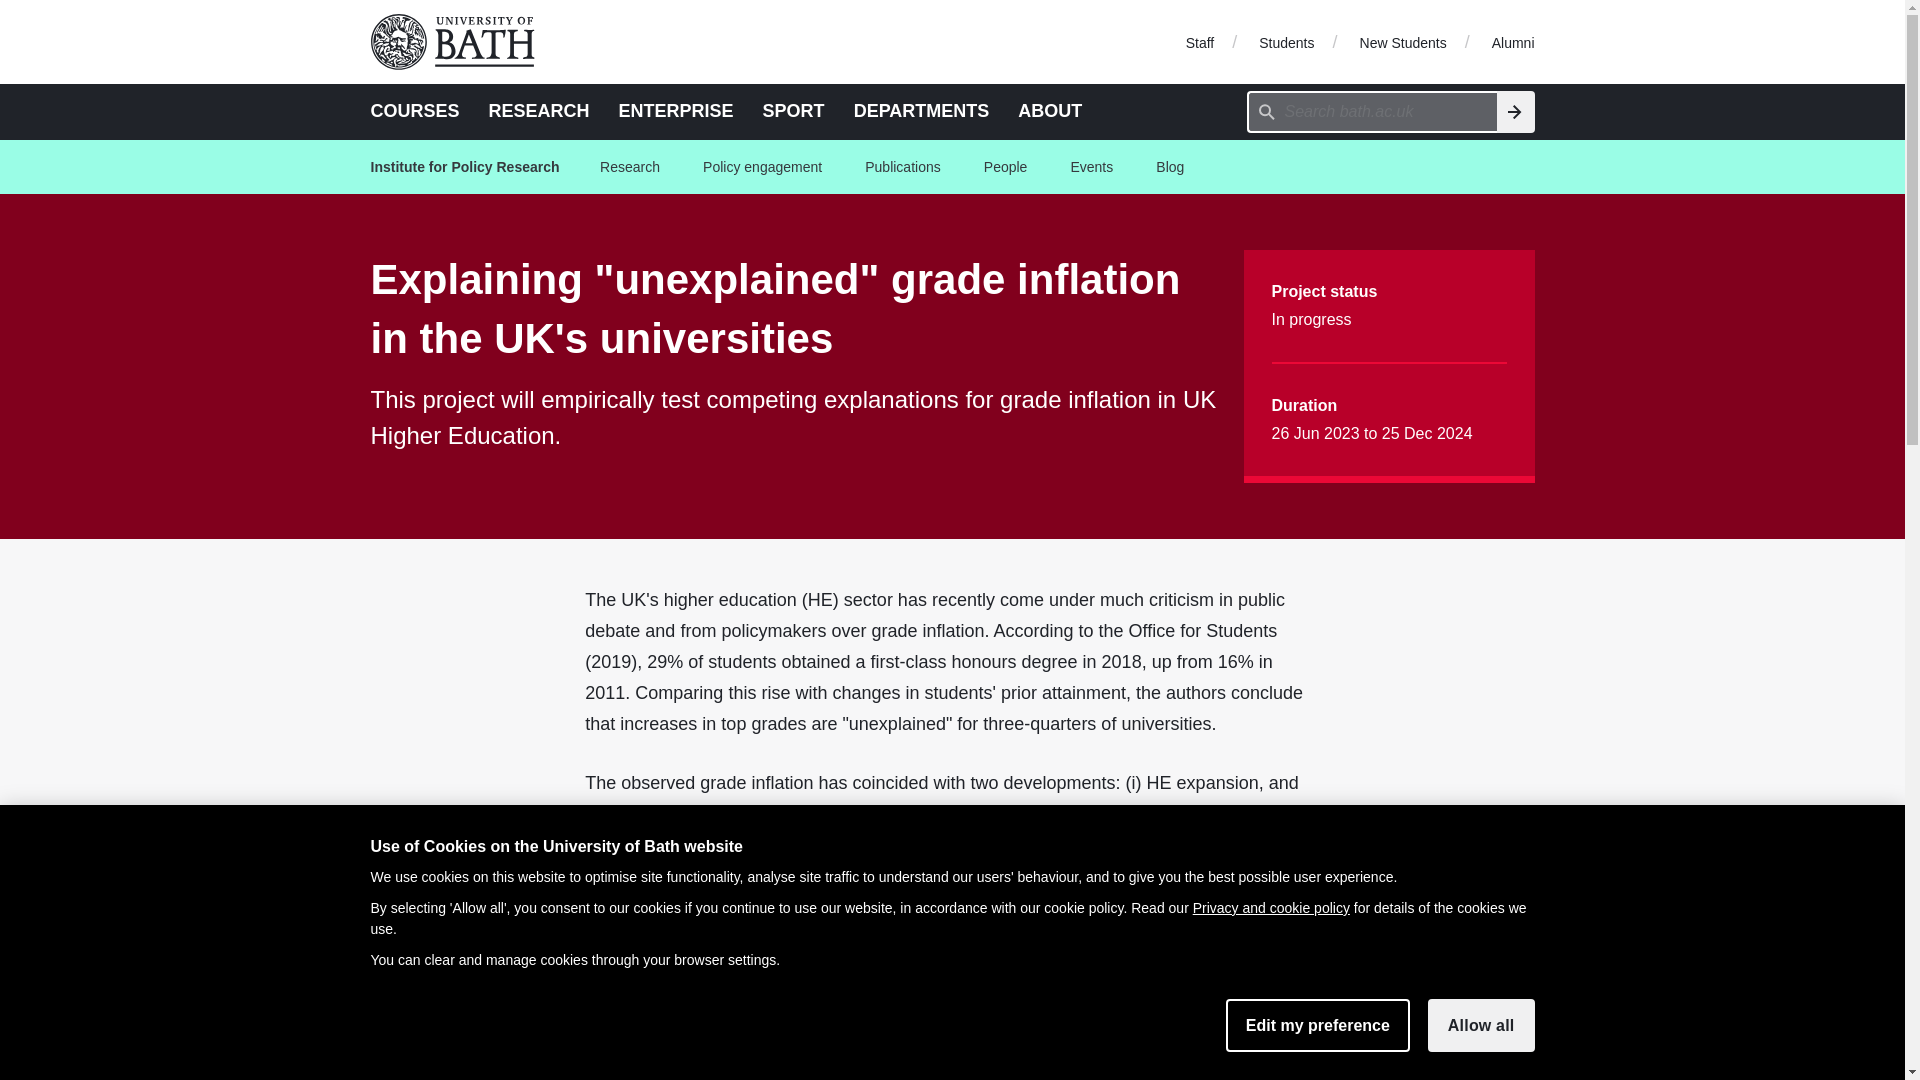 The height and width of the screenshot is (1080, 1920). I want to click on Edit my preference, so click(1318, 1025).